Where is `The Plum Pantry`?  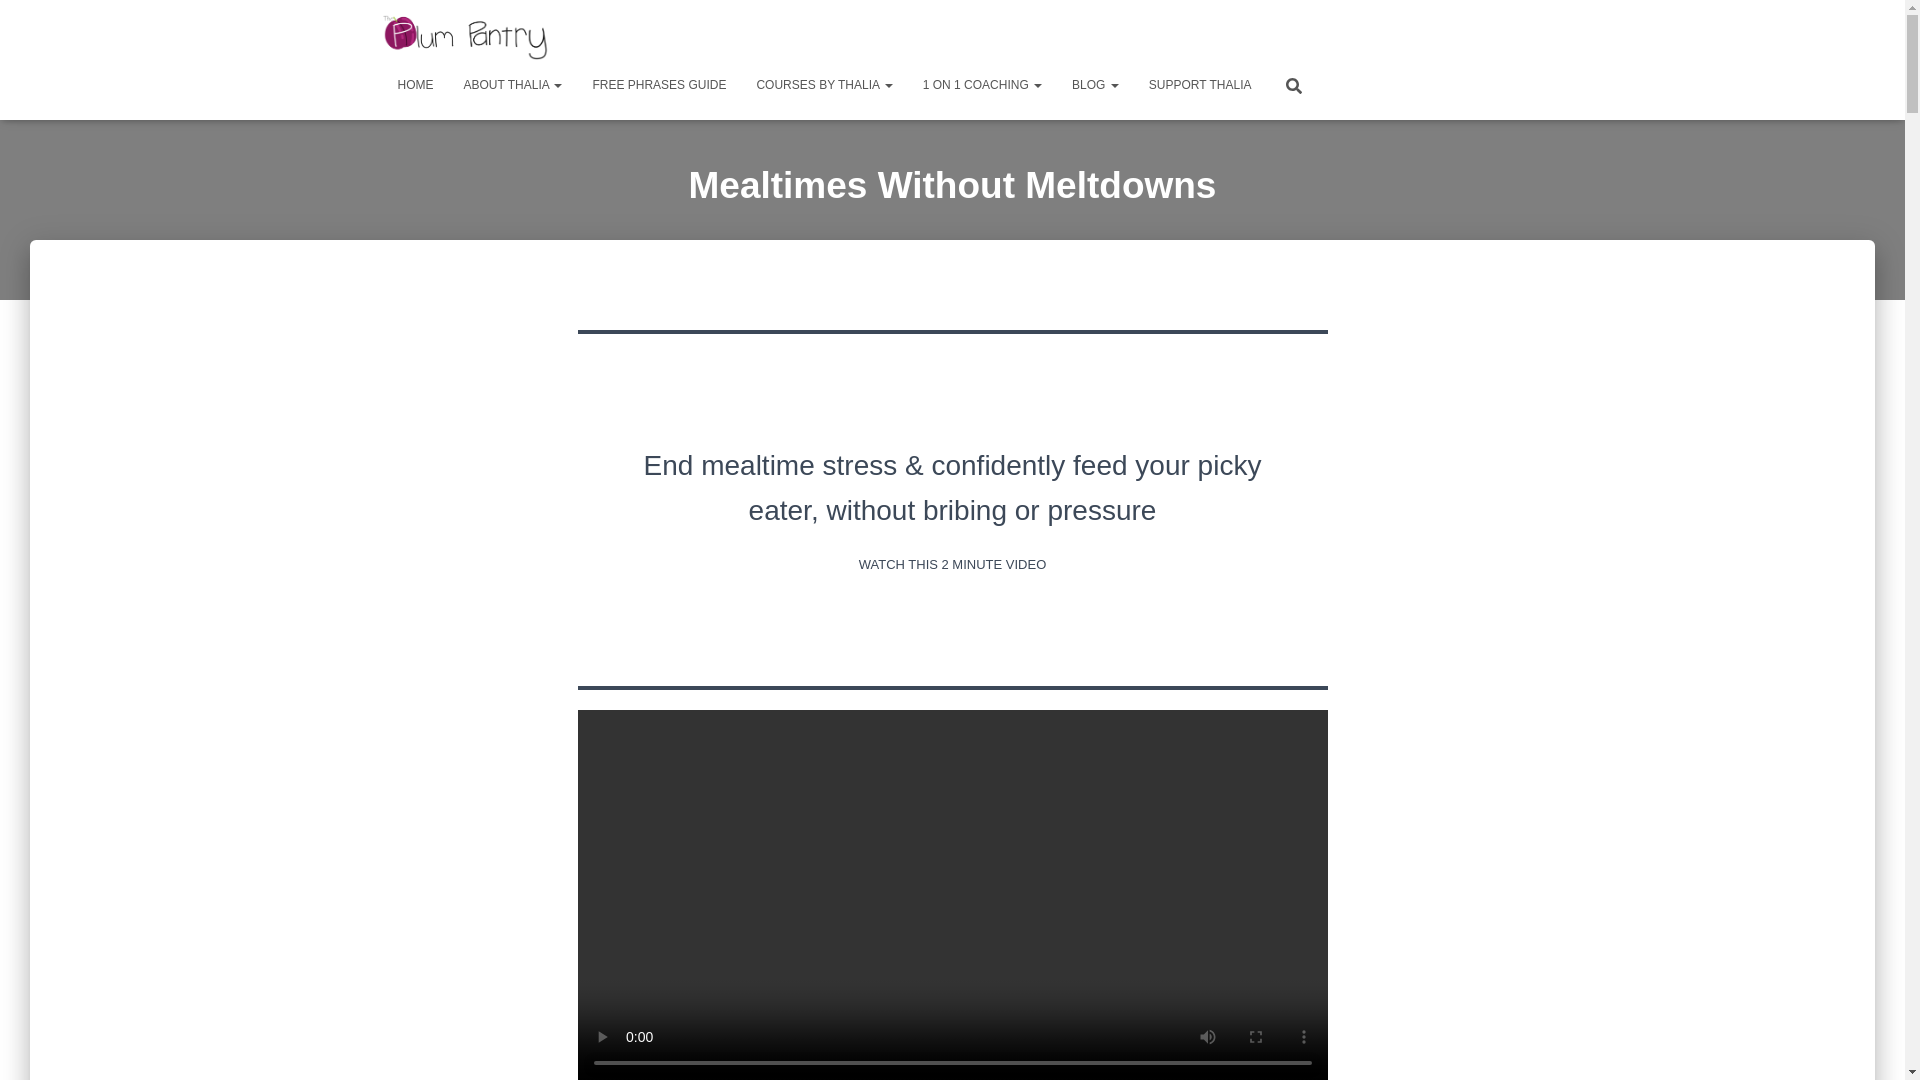 The Plum Pantry is located at coordinates (466, 34).